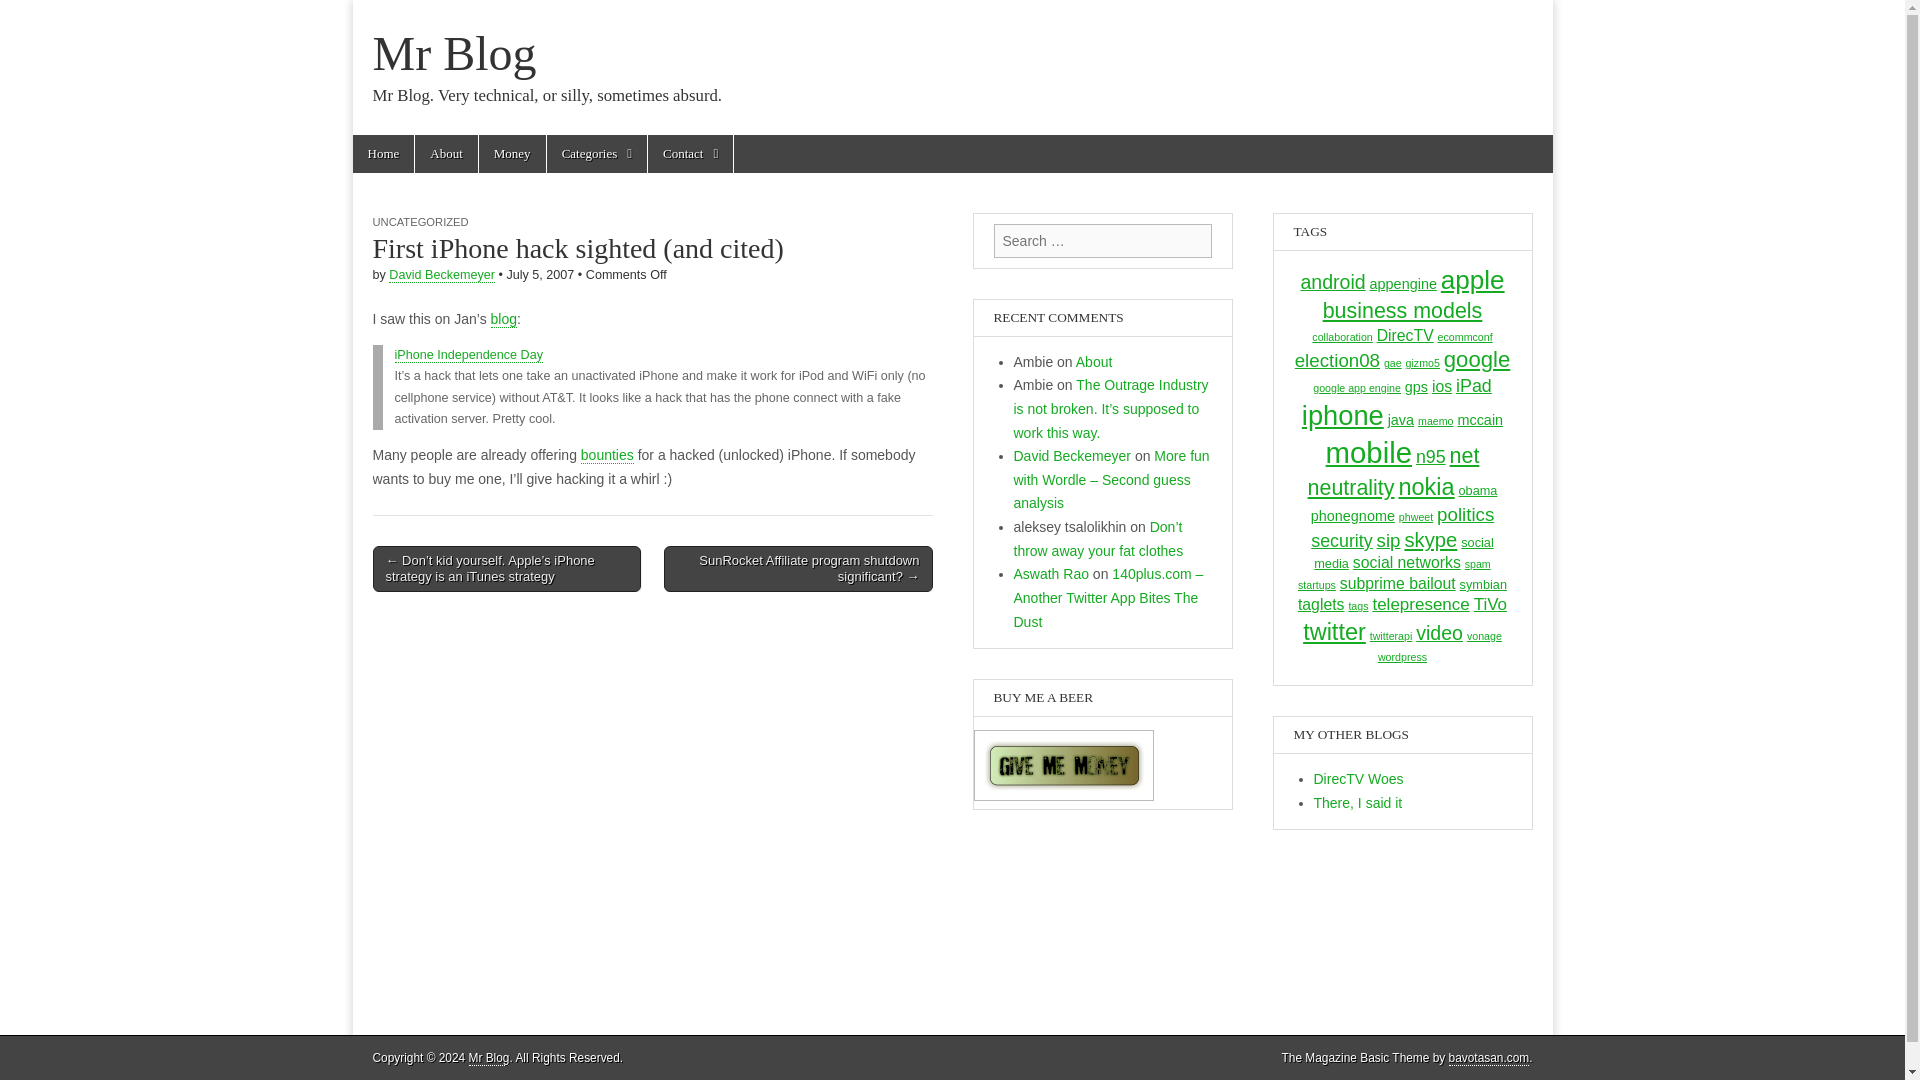  I want to click on Mr Blog, so click(454, 53).